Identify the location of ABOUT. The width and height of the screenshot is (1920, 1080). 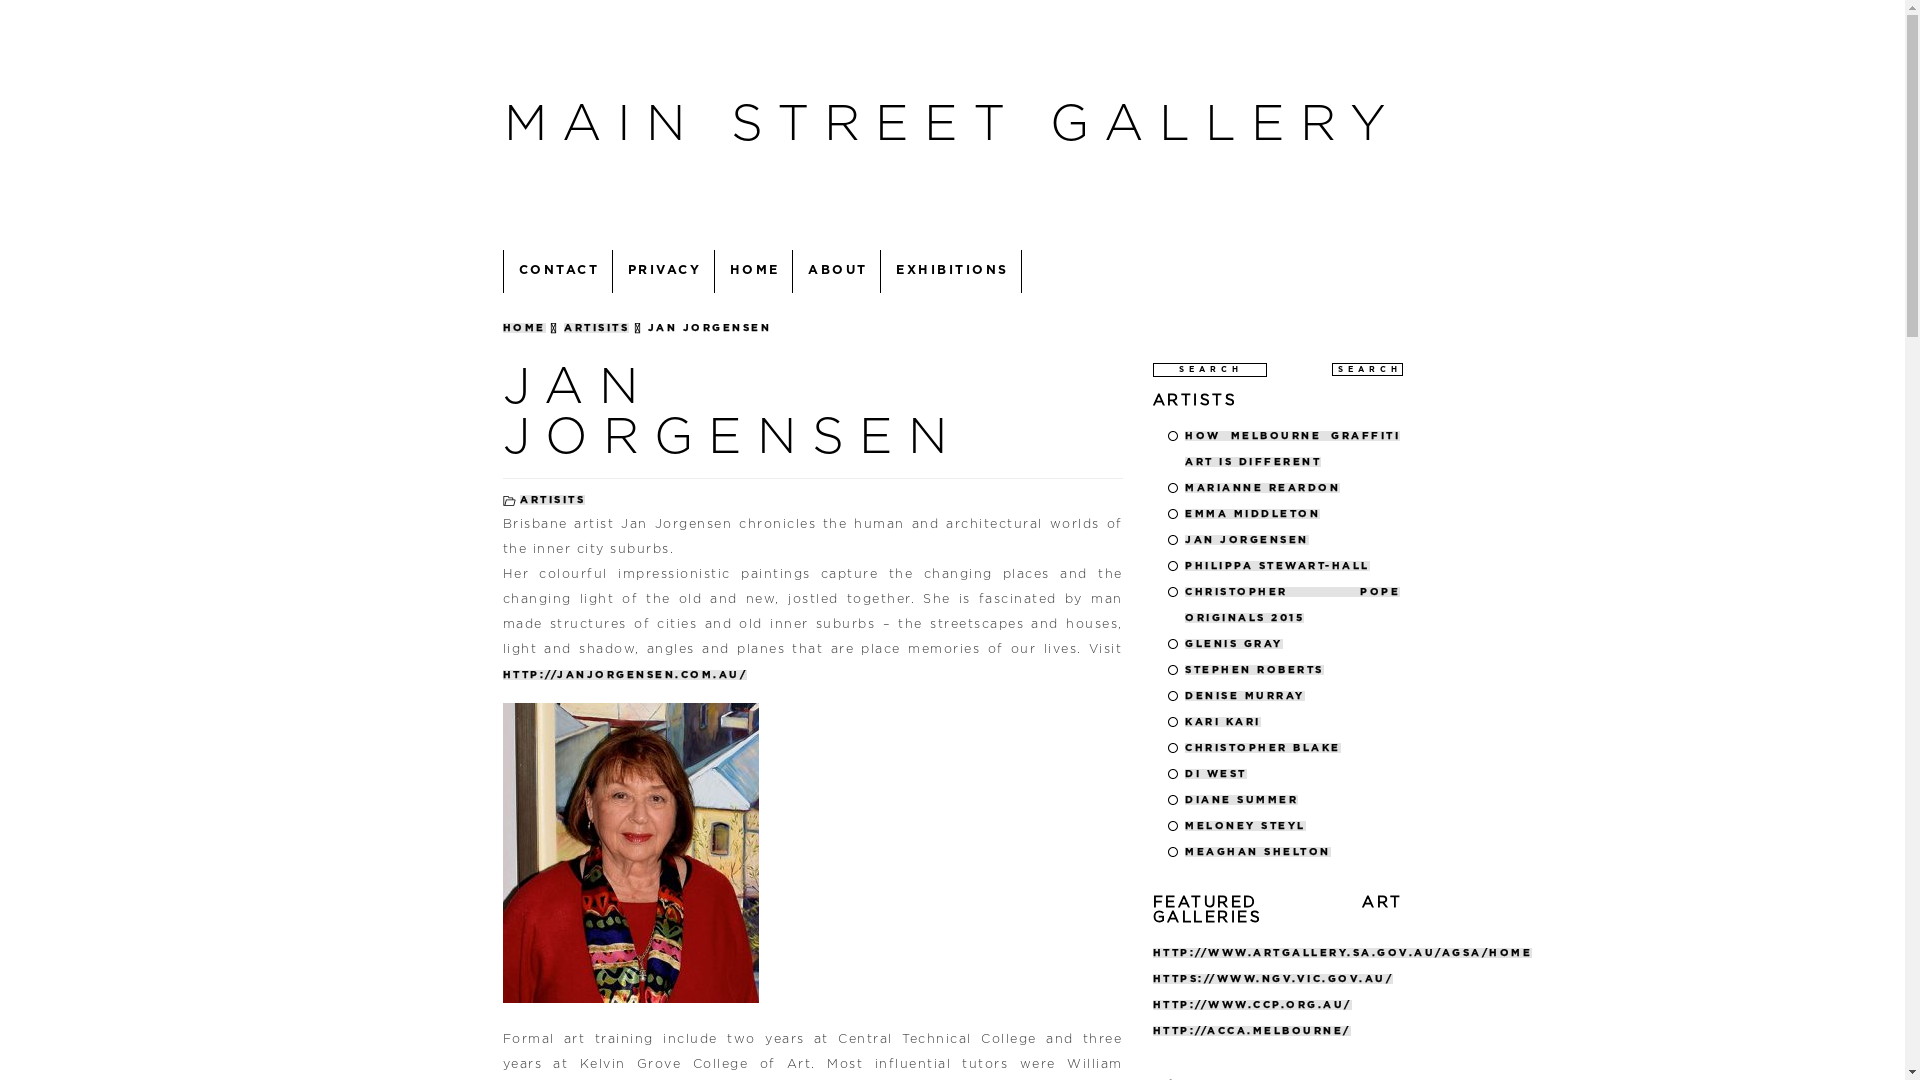
(837, 272).